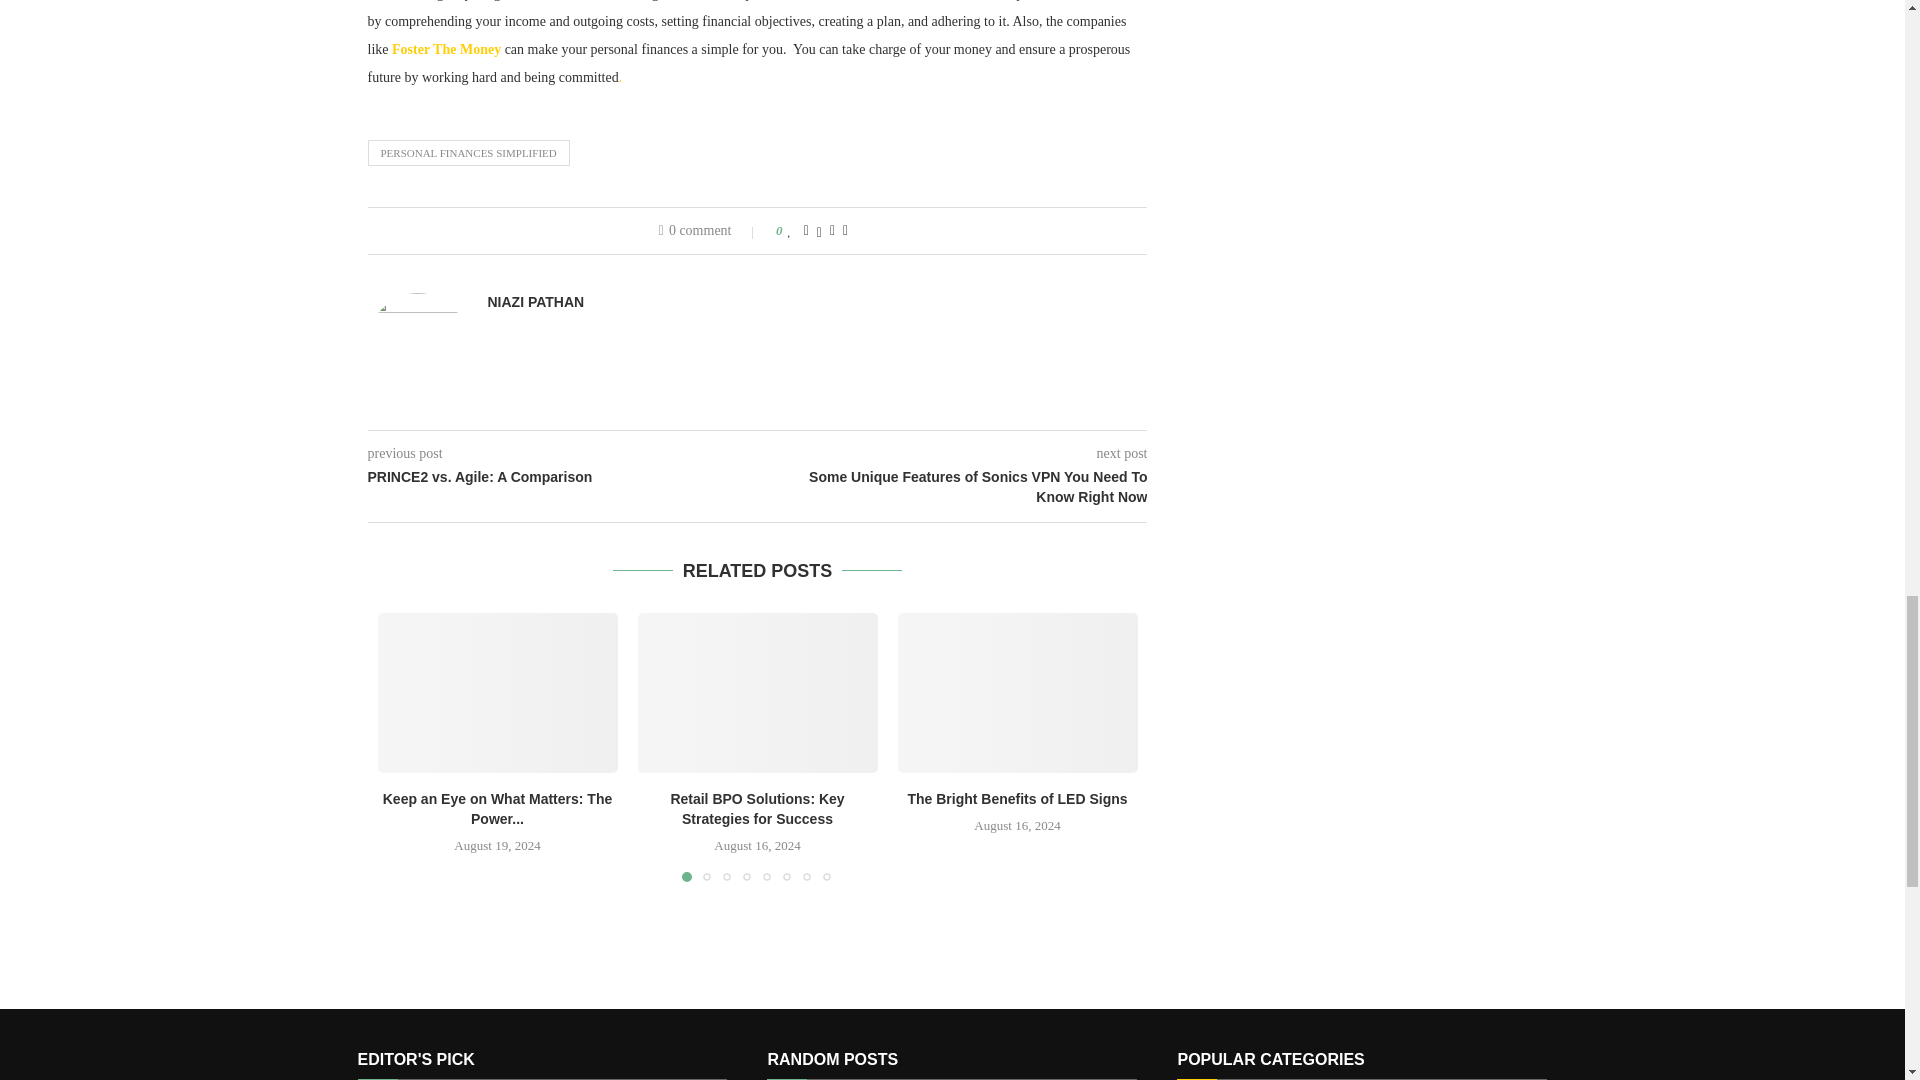 The width and height of the screenshot is (1920, 1080). Describe the element at coordinates (536, 302) in the screenshot. I see `NIAZI PATHAN` at that location.